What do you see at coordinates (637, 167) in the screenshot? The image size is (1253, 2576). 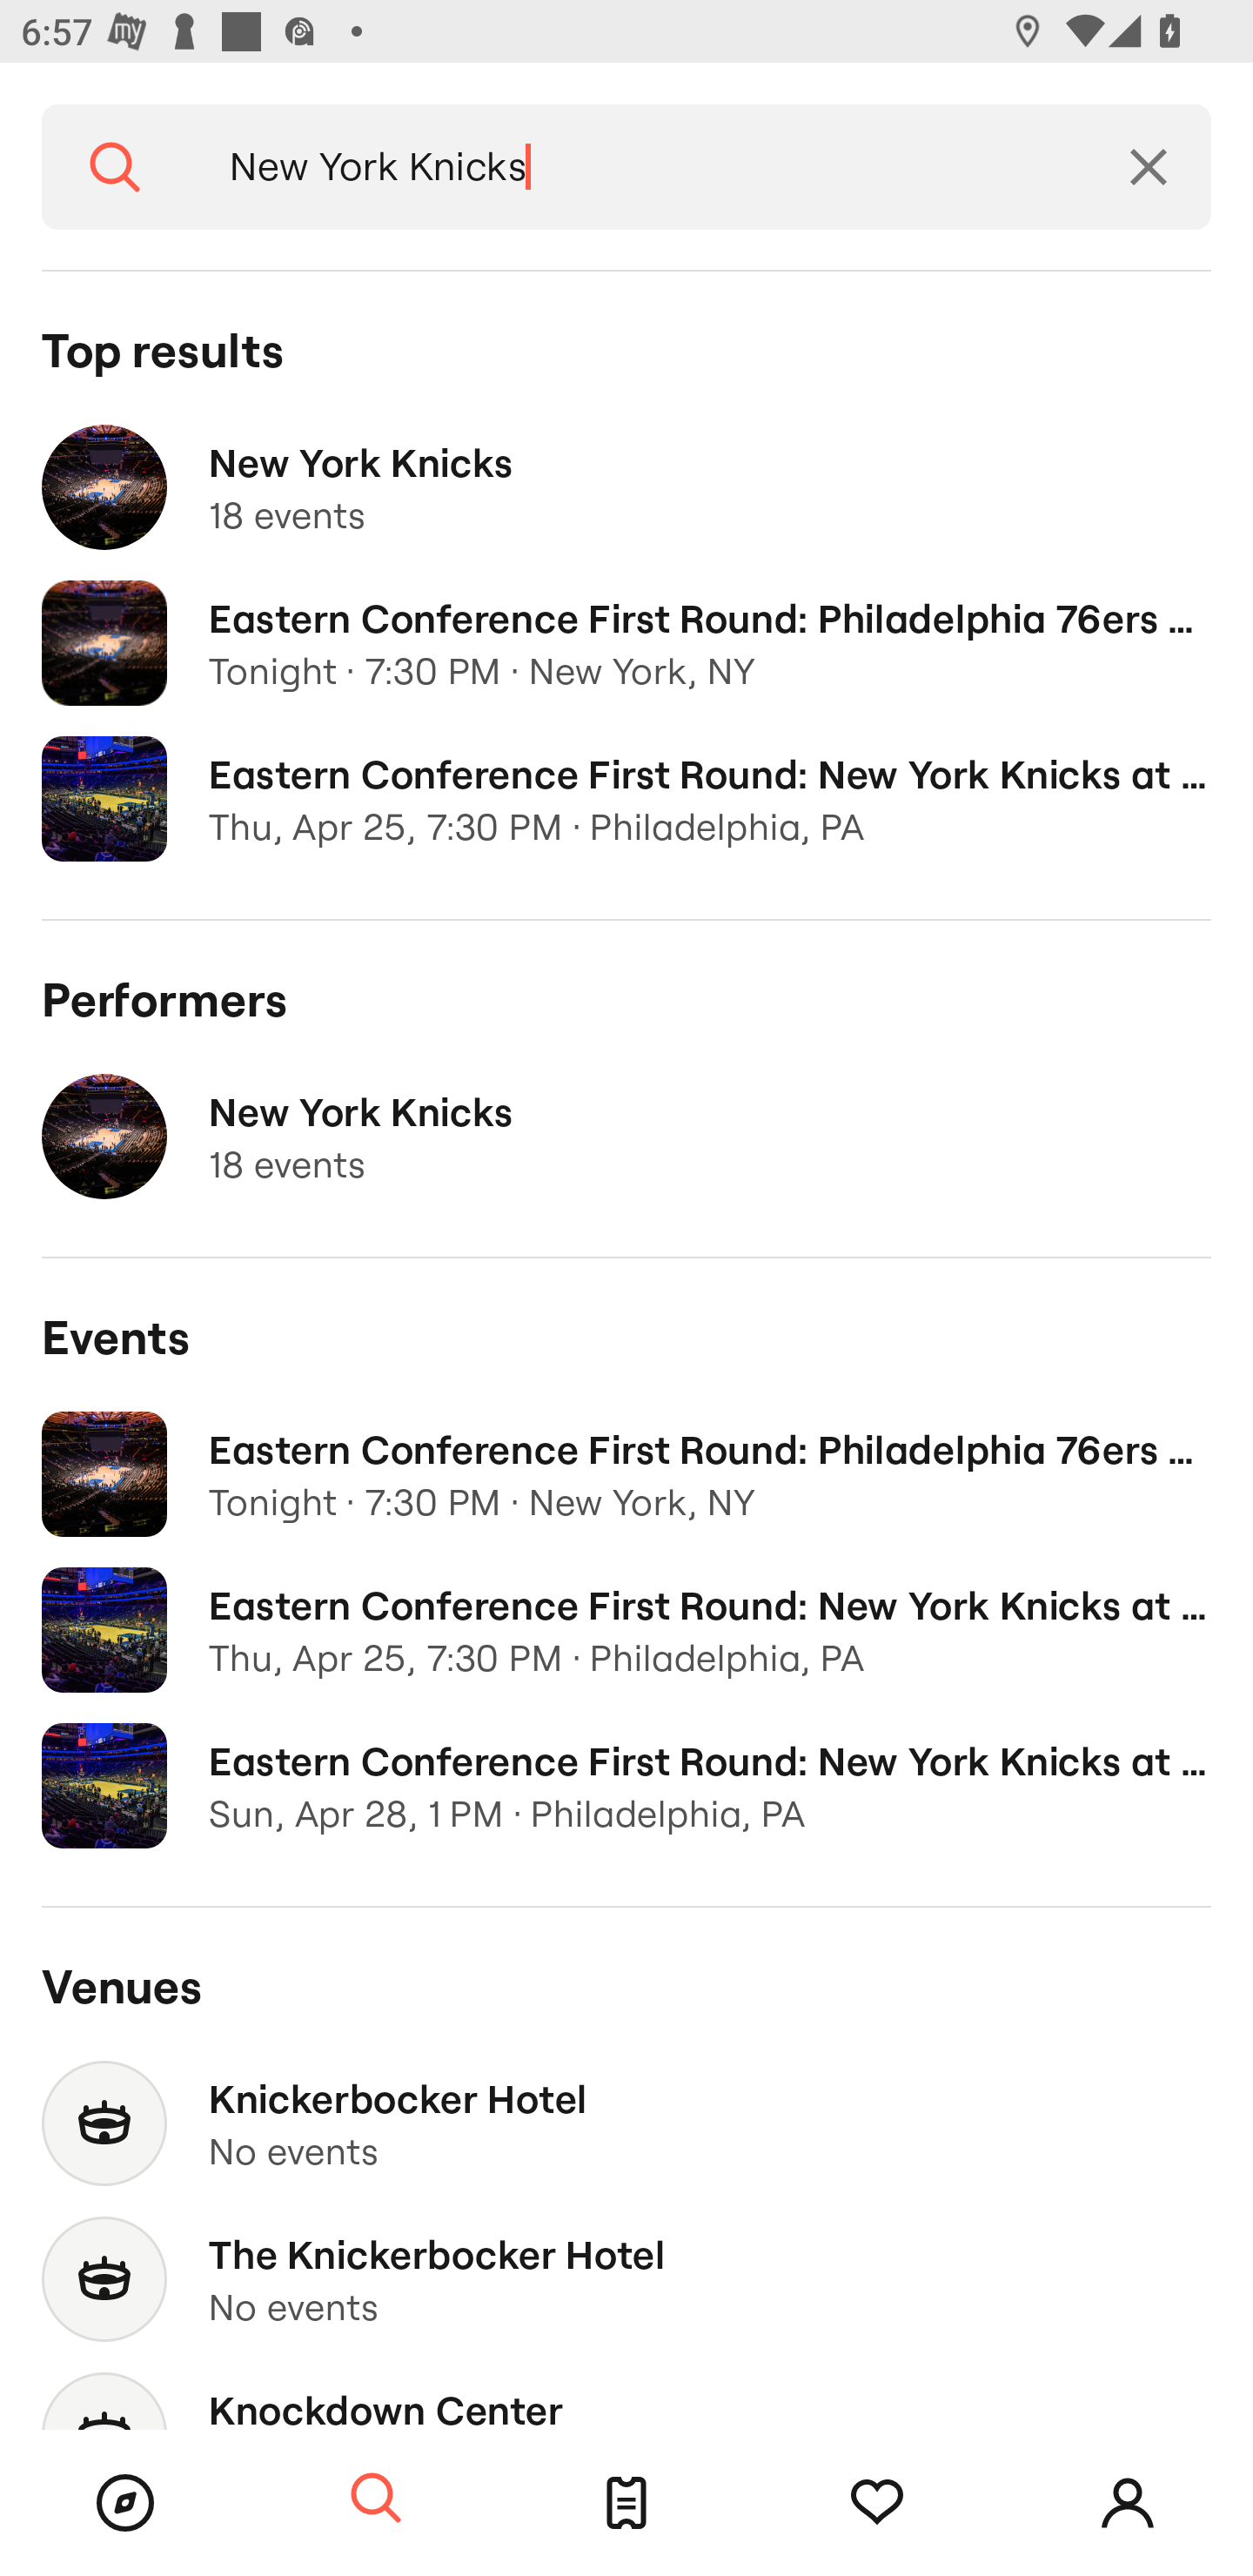 I see `New York Knicks` at bounding box center [637, 167].